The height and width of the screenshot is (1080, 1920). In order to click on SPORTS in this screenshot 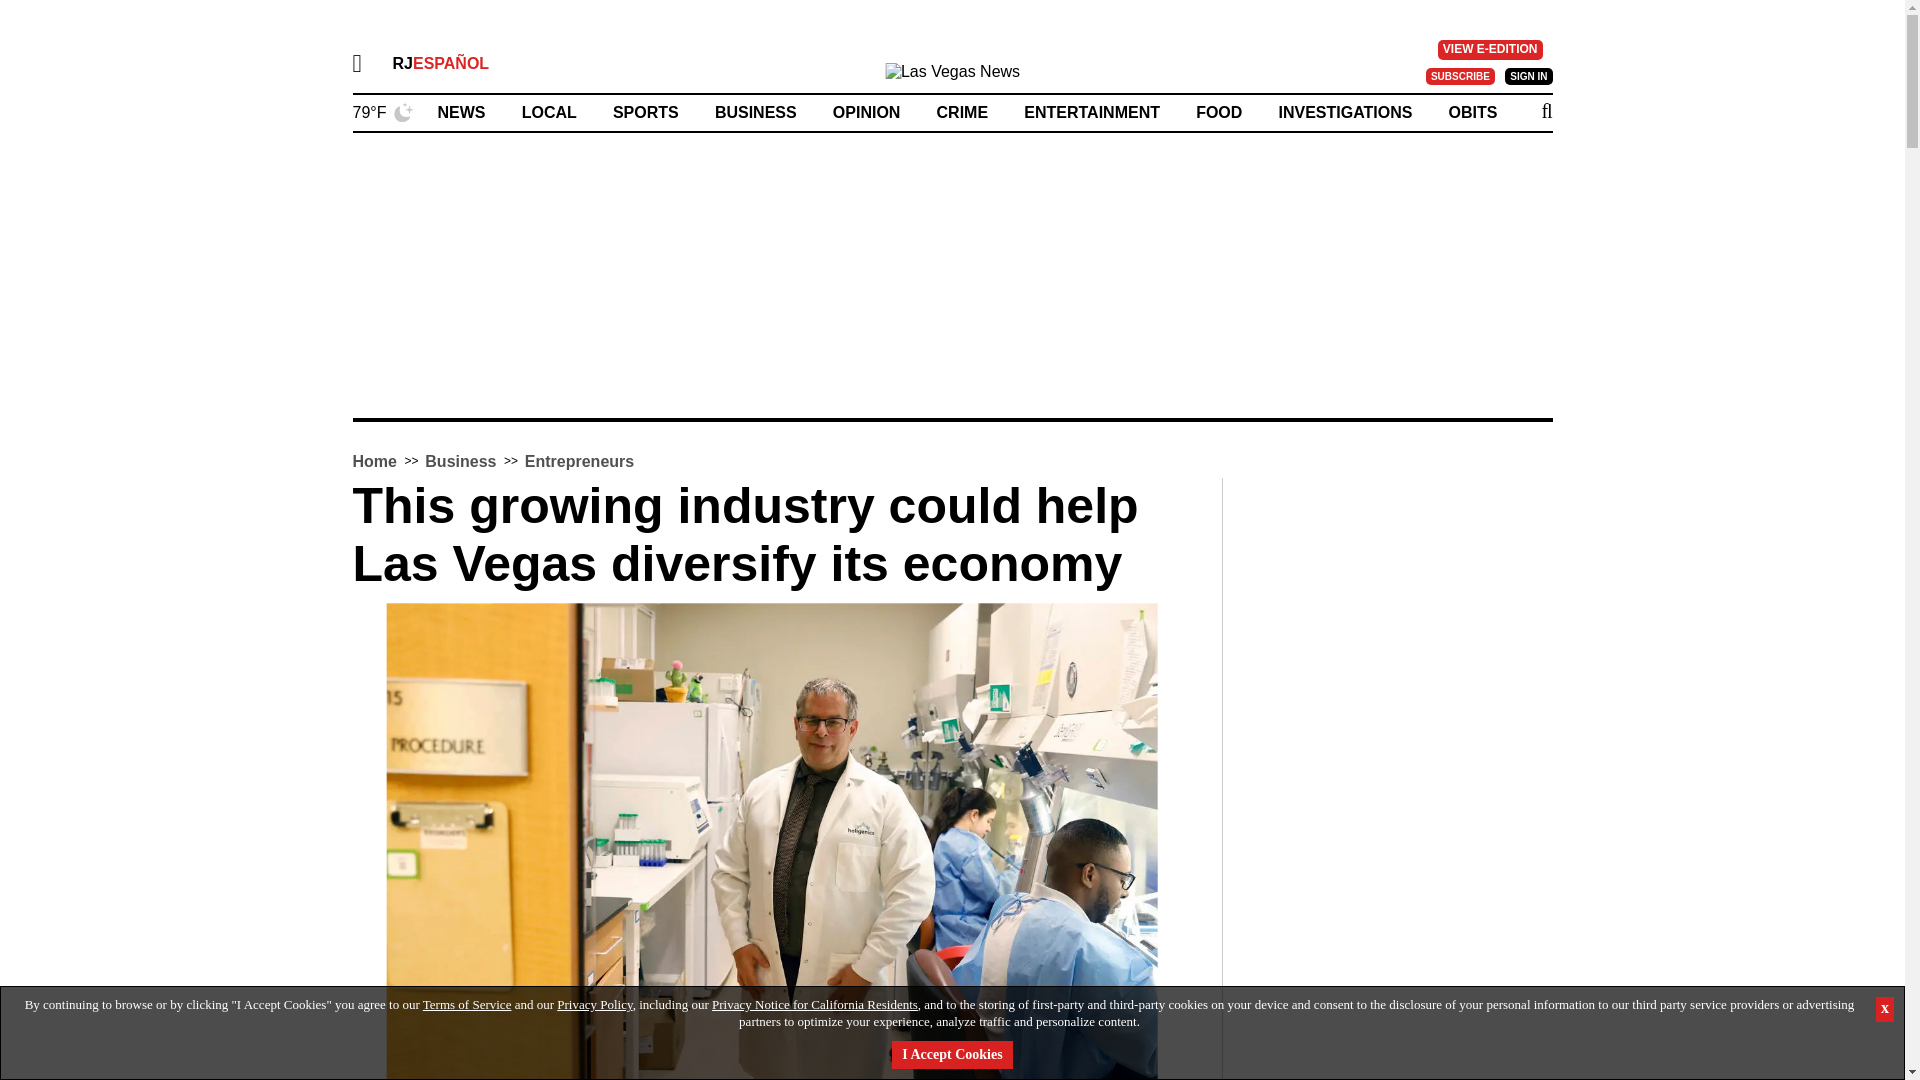, I will do `click(646, 112)`.